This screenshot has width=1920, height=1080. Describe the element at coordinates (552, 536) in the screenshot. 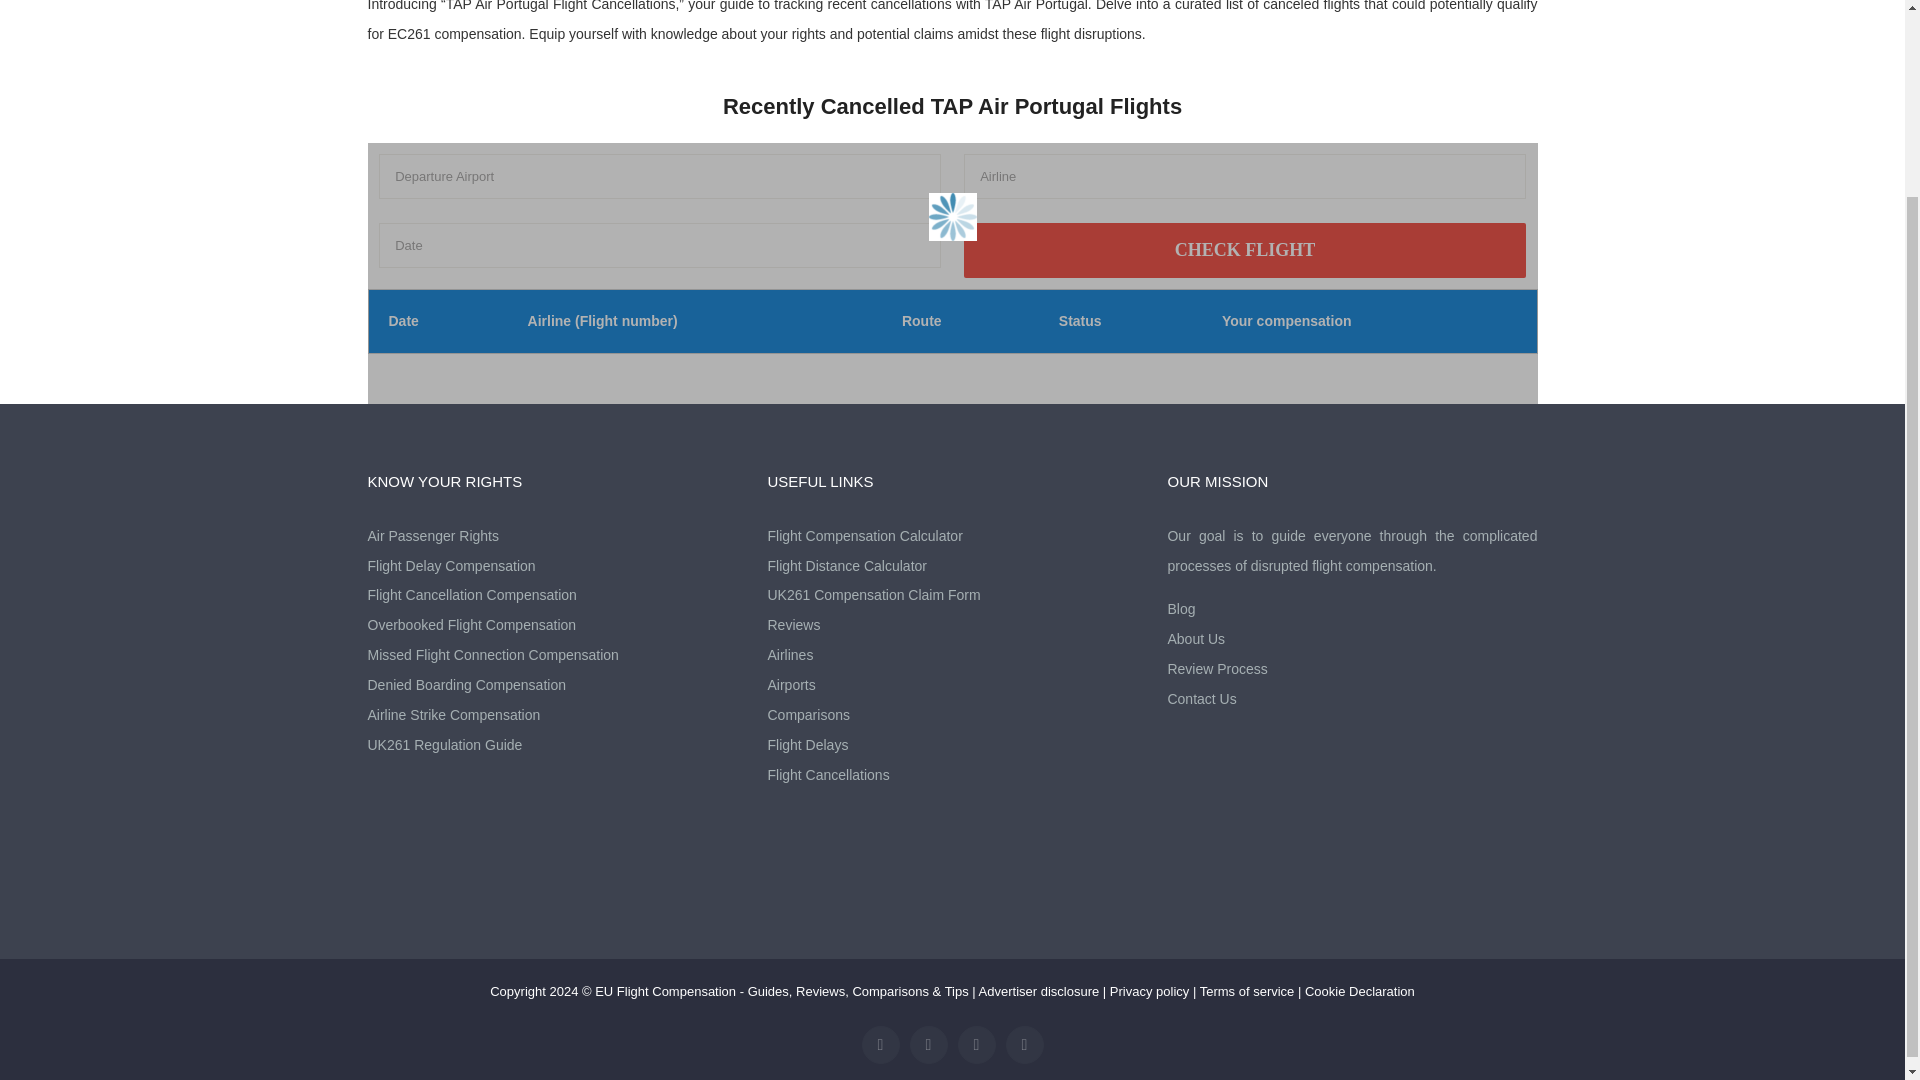

I see `Air Passenger Rights` at that location.